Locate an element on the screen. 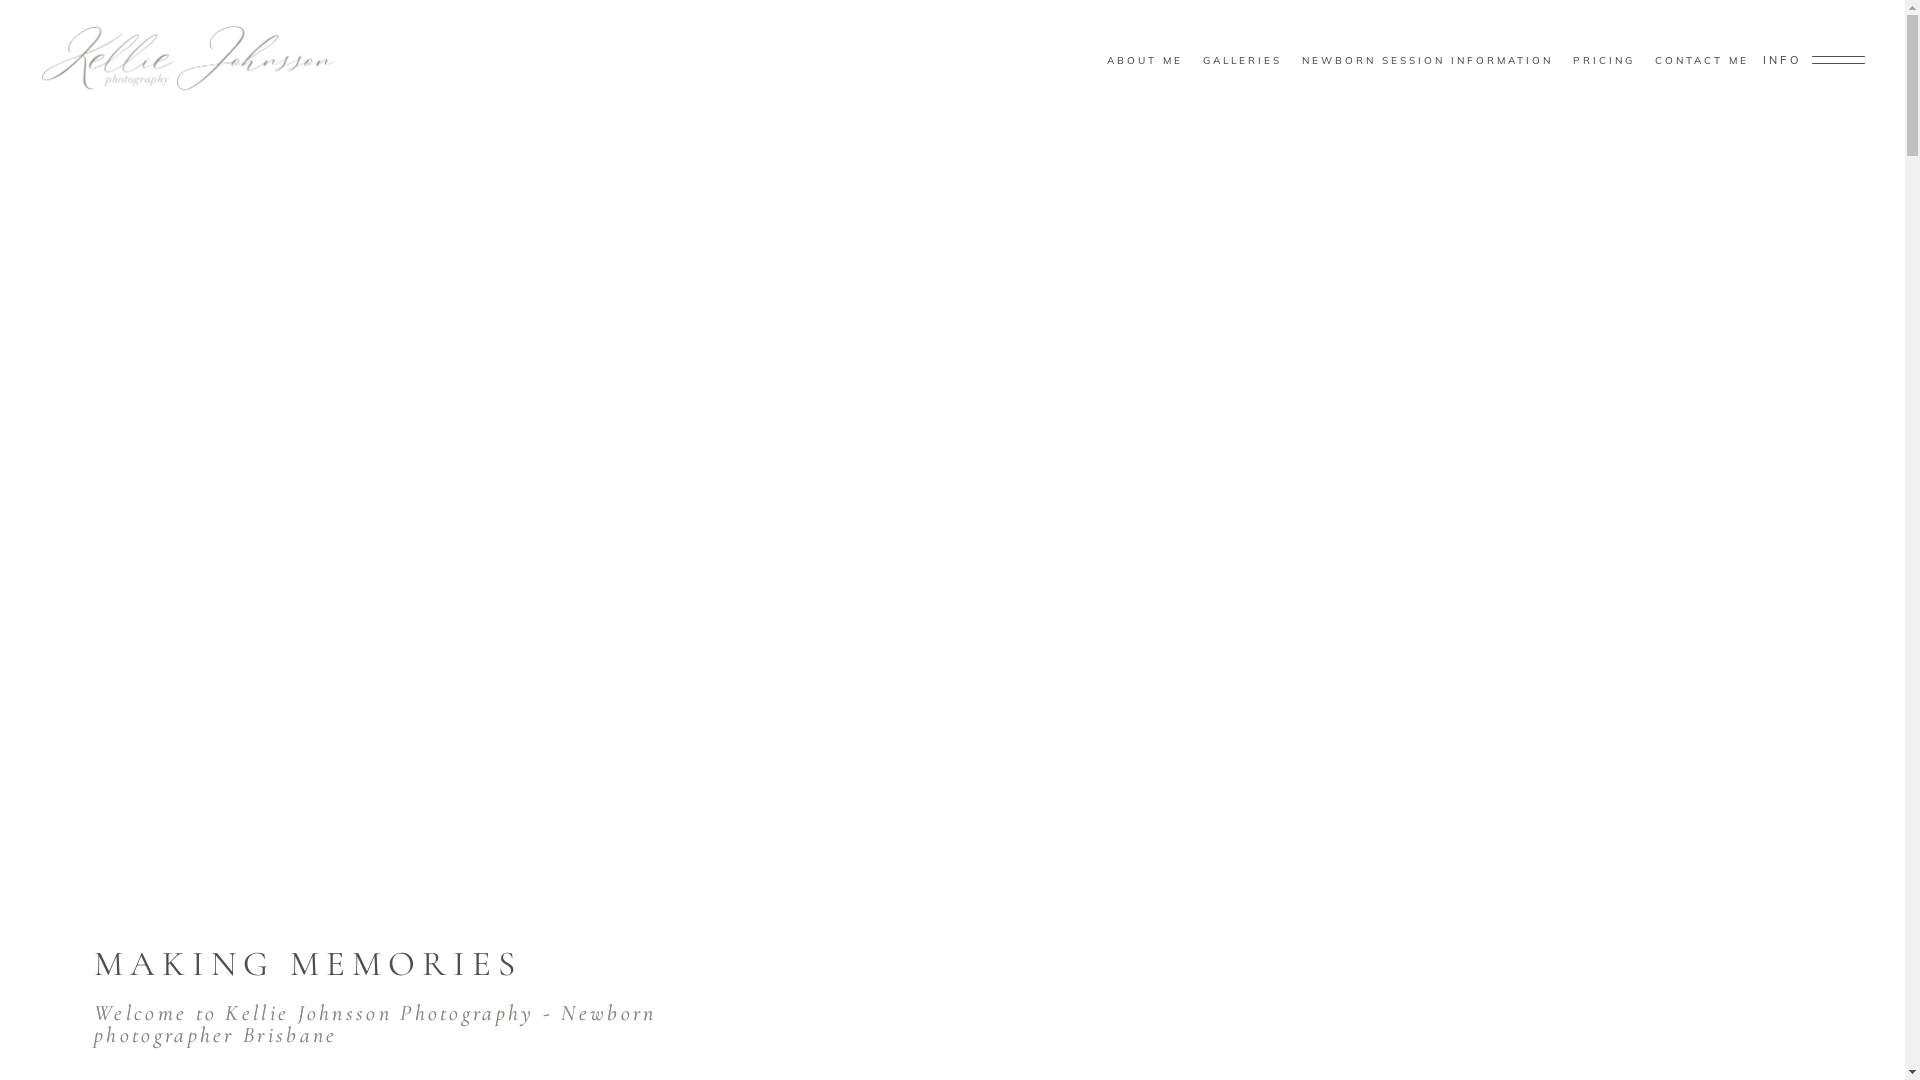  ABOUT ME is located at coordinates (1145, 60).